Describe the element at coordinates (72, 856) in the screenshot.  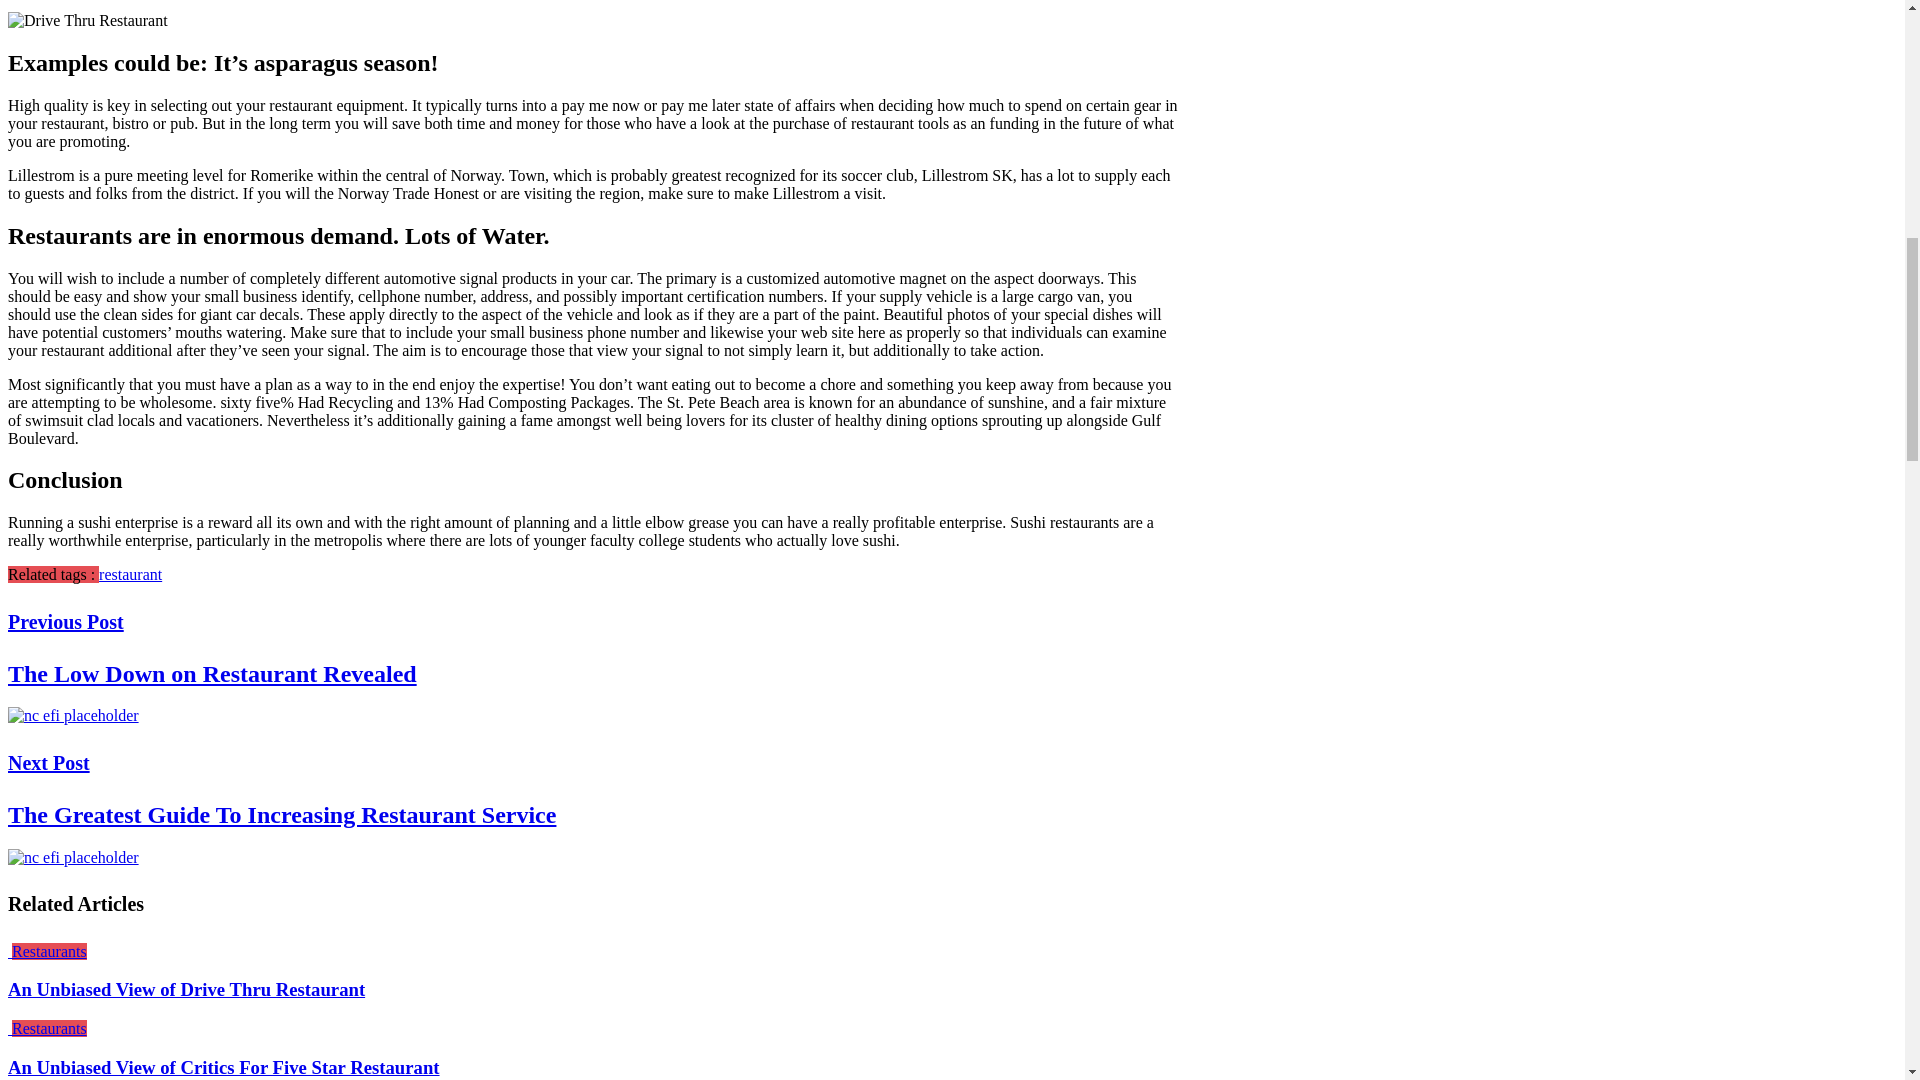
I see `The Greatest Guide To Increasing Restaurant Service` at that location.